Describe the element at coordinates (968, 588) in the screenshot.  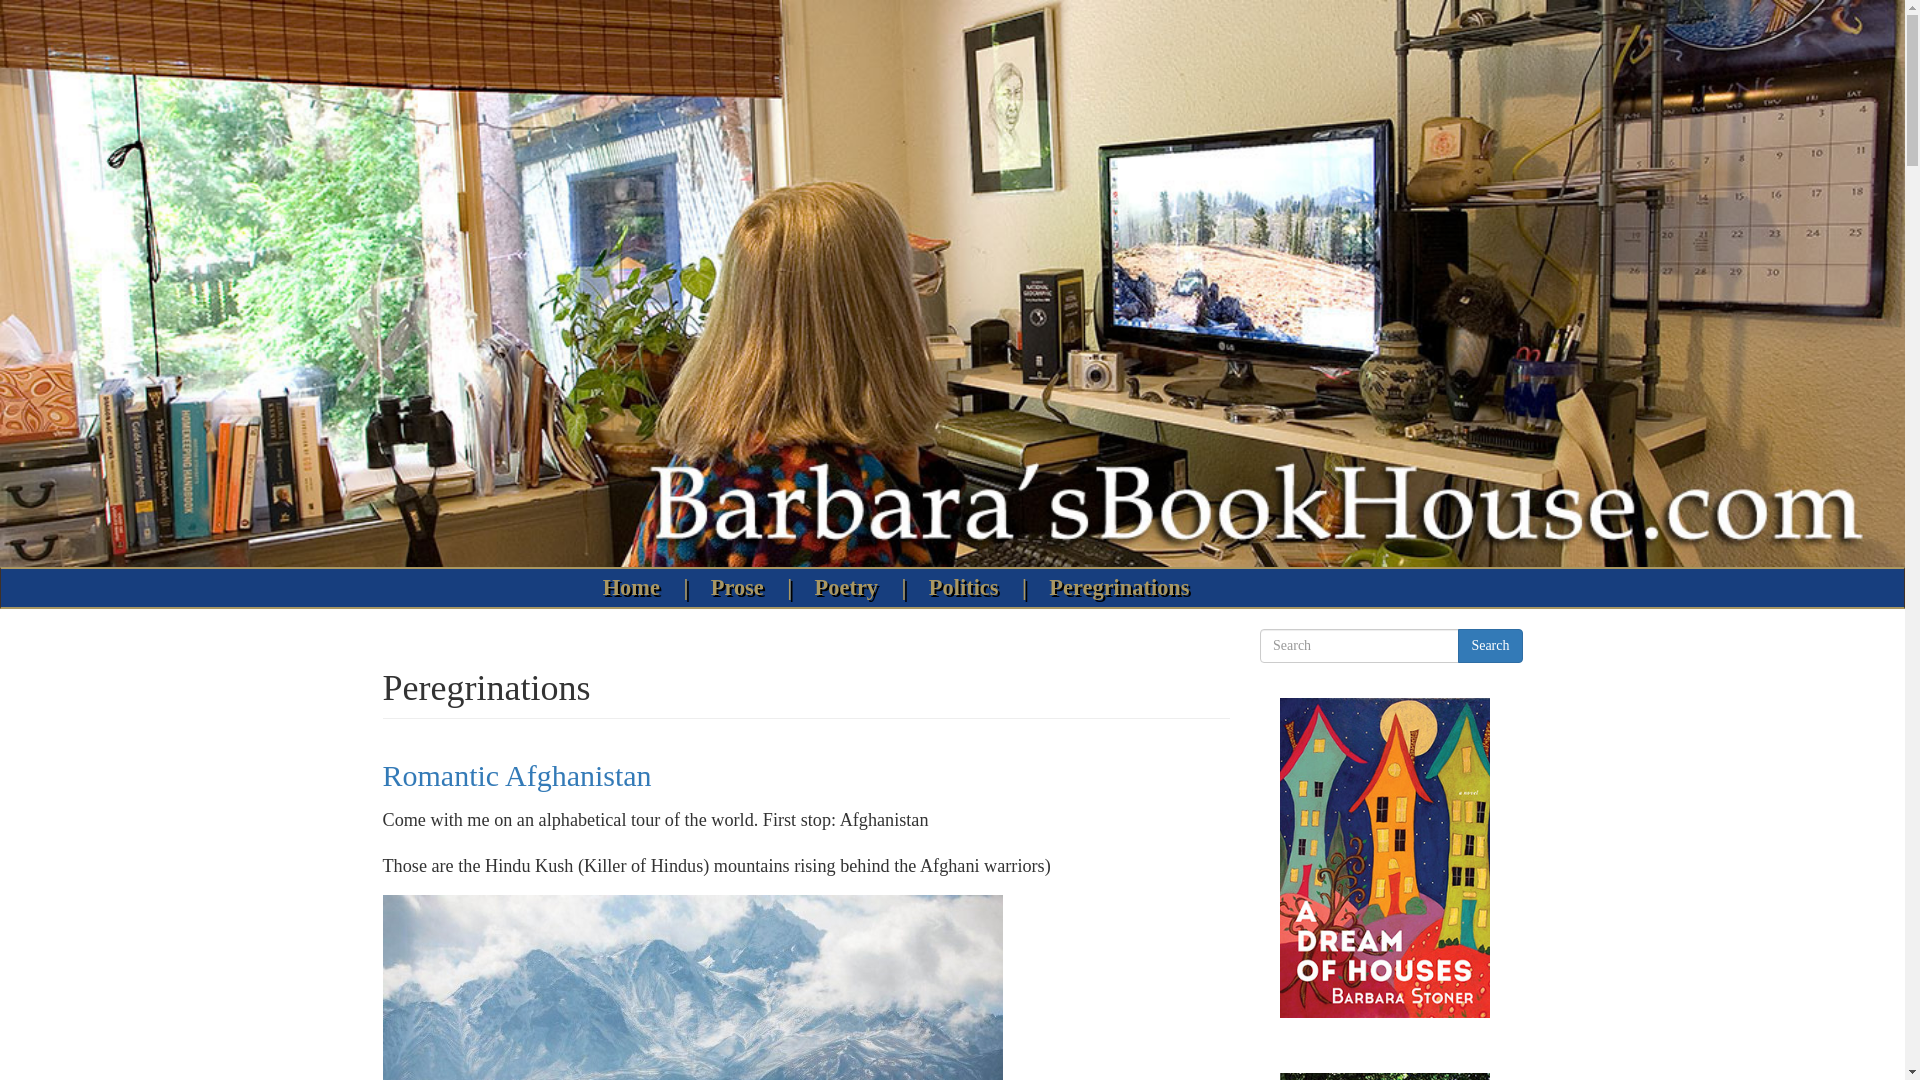
I see `Politics` at that location.